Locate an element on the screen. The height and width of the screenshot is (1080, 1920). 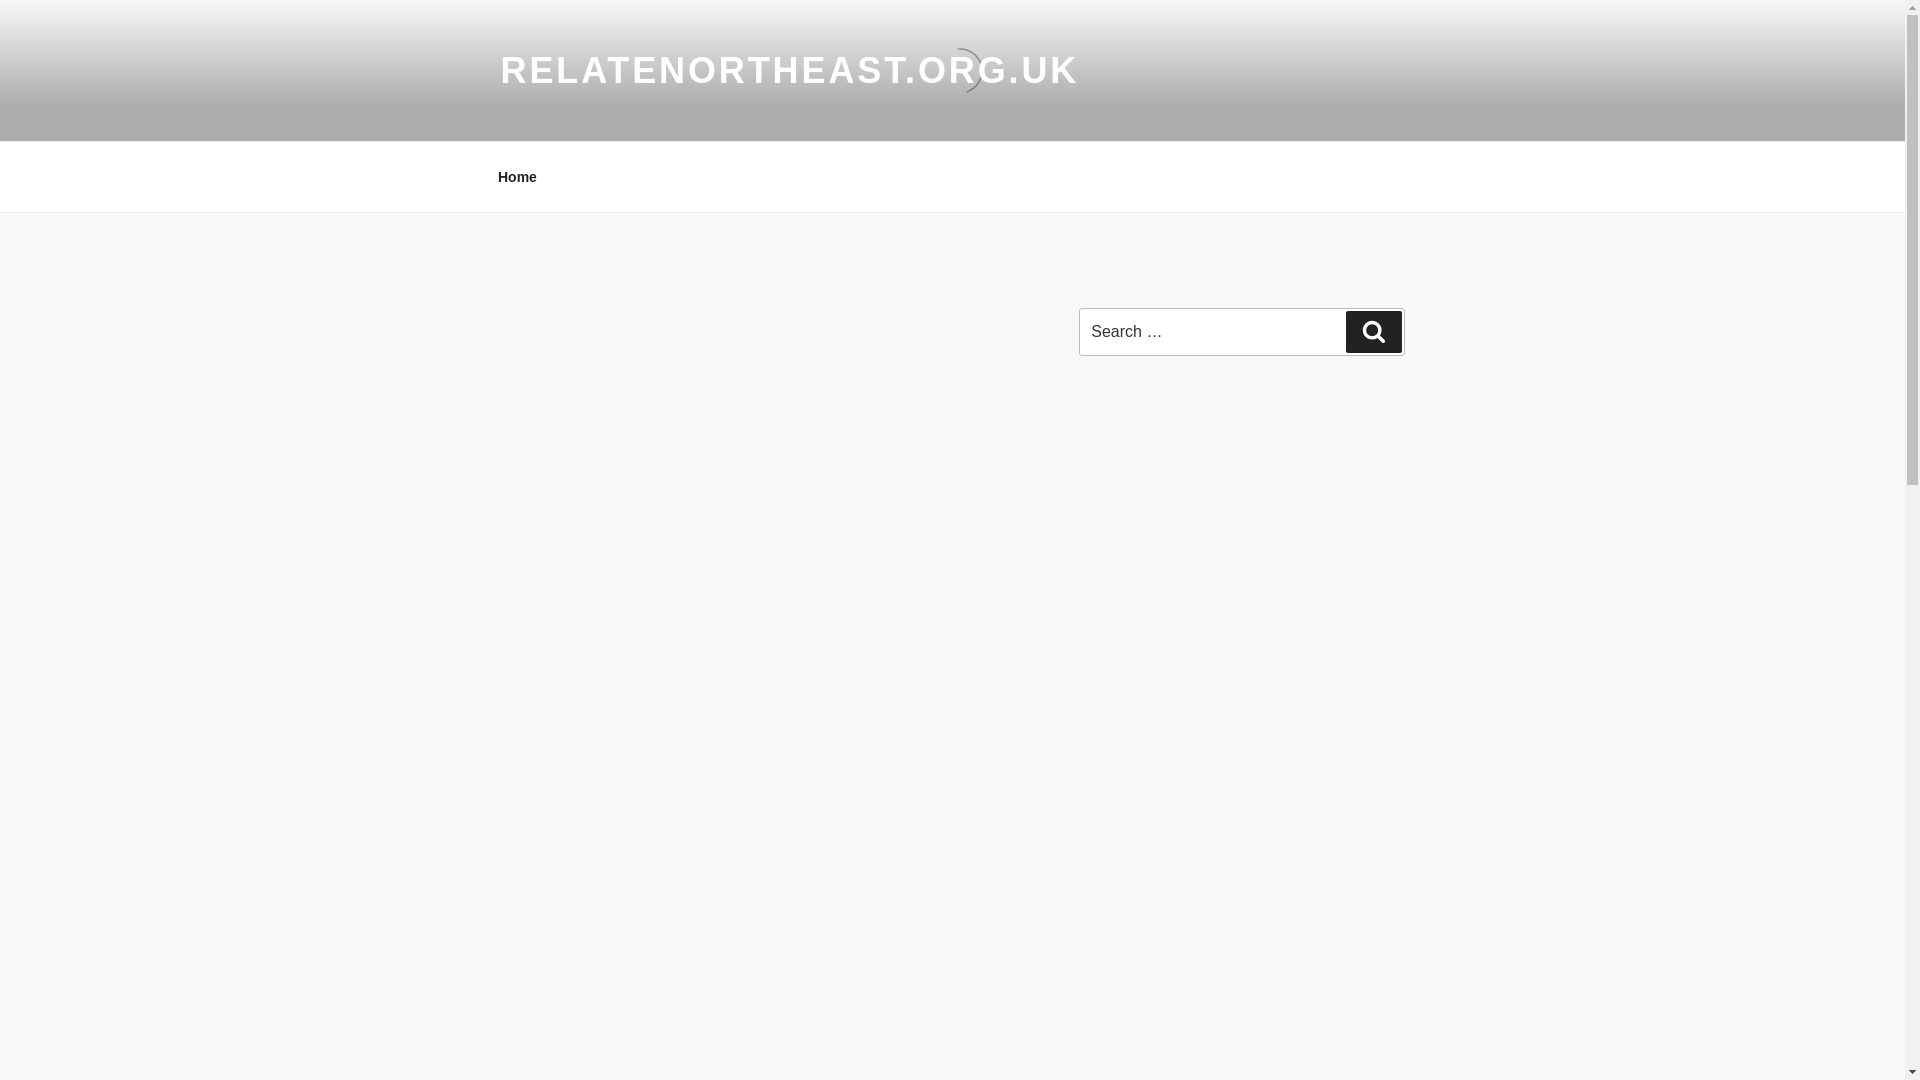
Mistakes to Avoid When Running a Sportsbook is located at coordinates (1224, 604).